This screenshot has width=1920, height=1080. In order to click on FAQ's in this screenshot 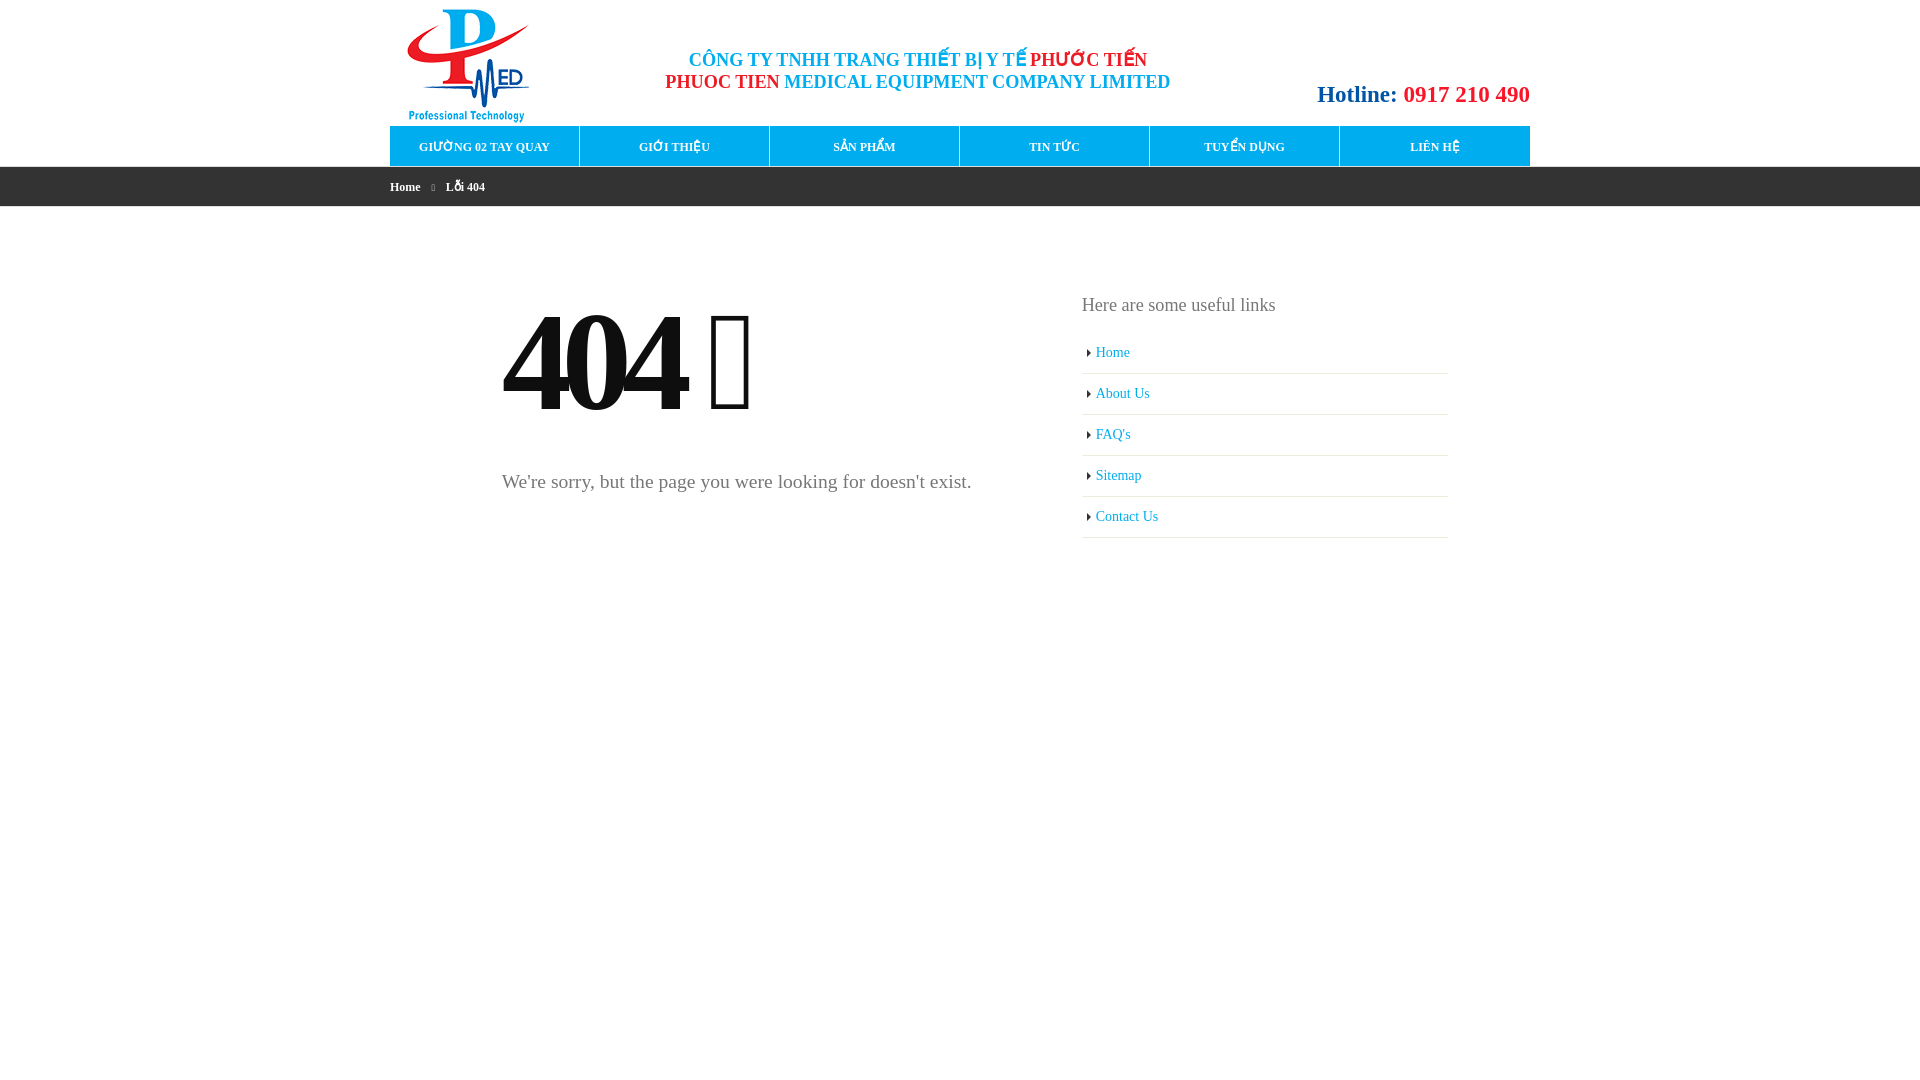, I will do `click(1266, 434)`.